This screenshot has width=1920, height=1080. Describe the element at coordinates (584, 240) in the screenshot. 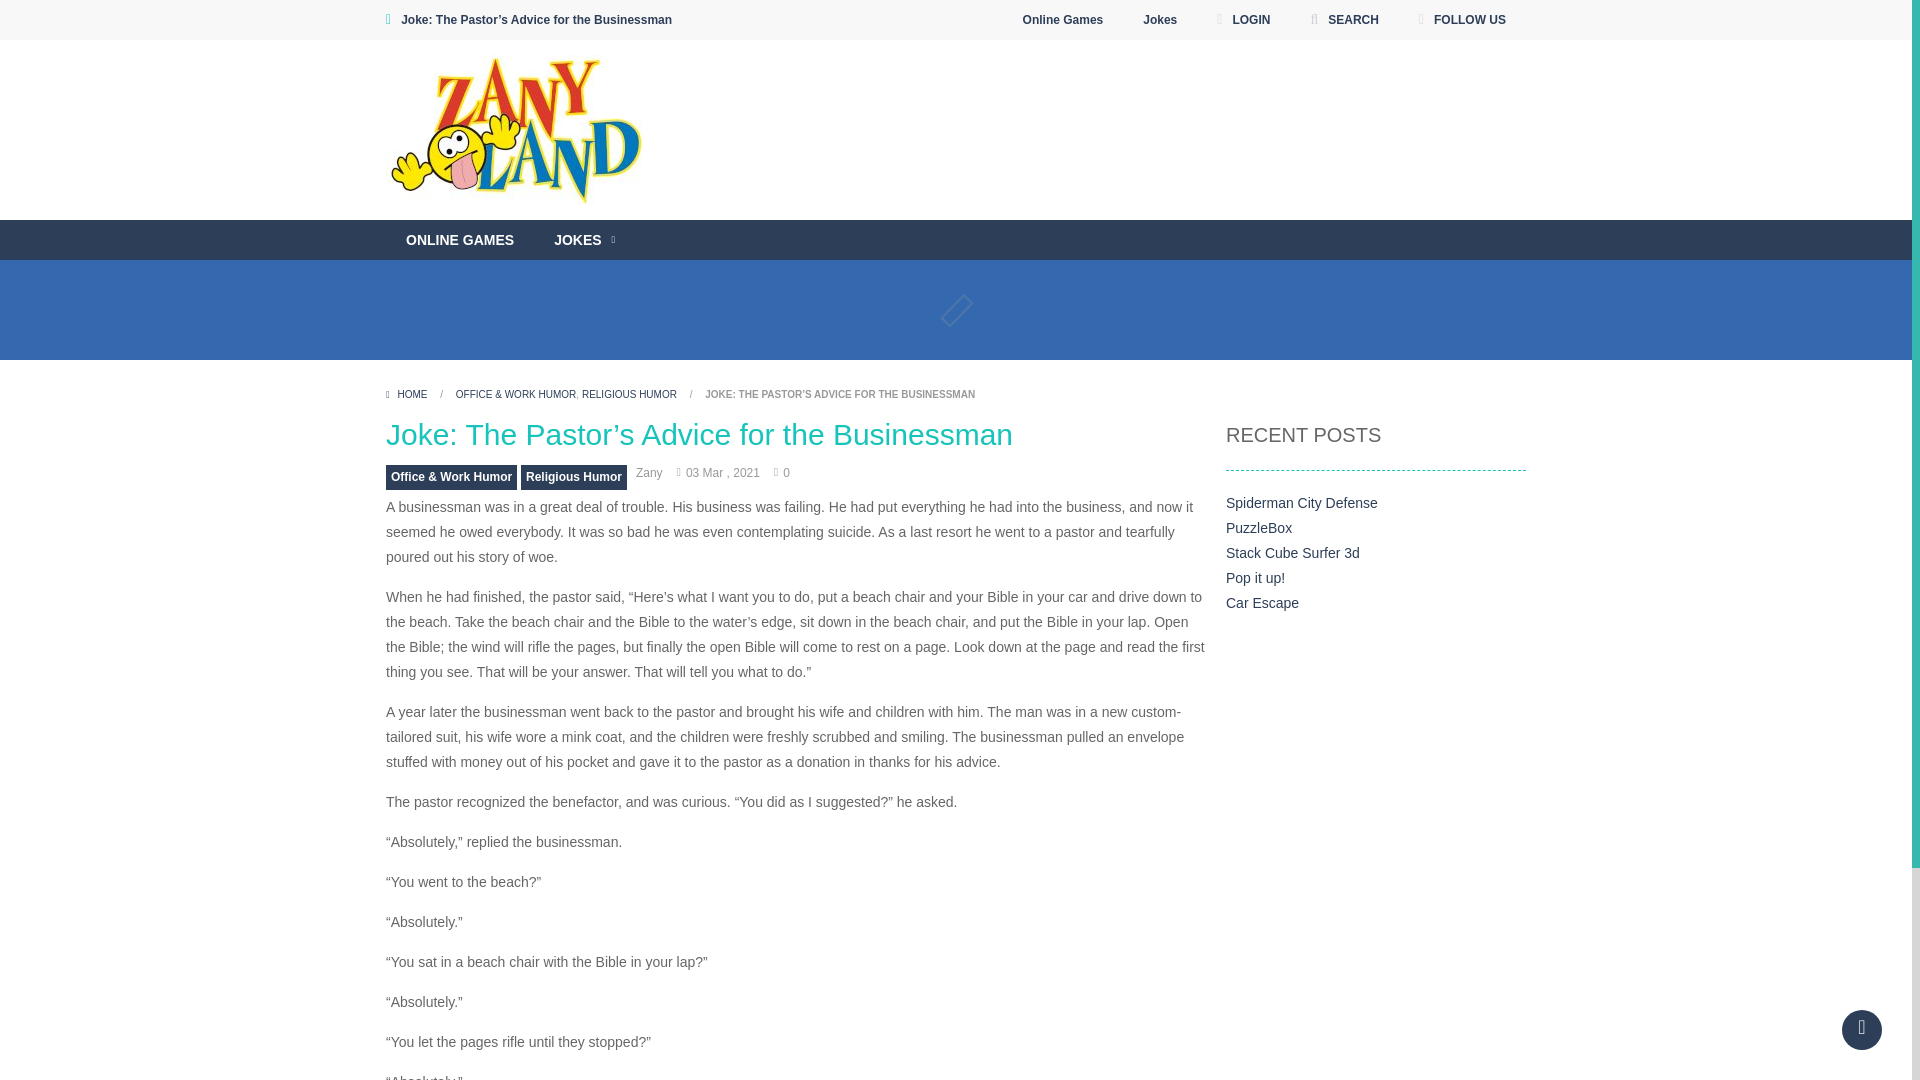

I see `JOKES` at that location.